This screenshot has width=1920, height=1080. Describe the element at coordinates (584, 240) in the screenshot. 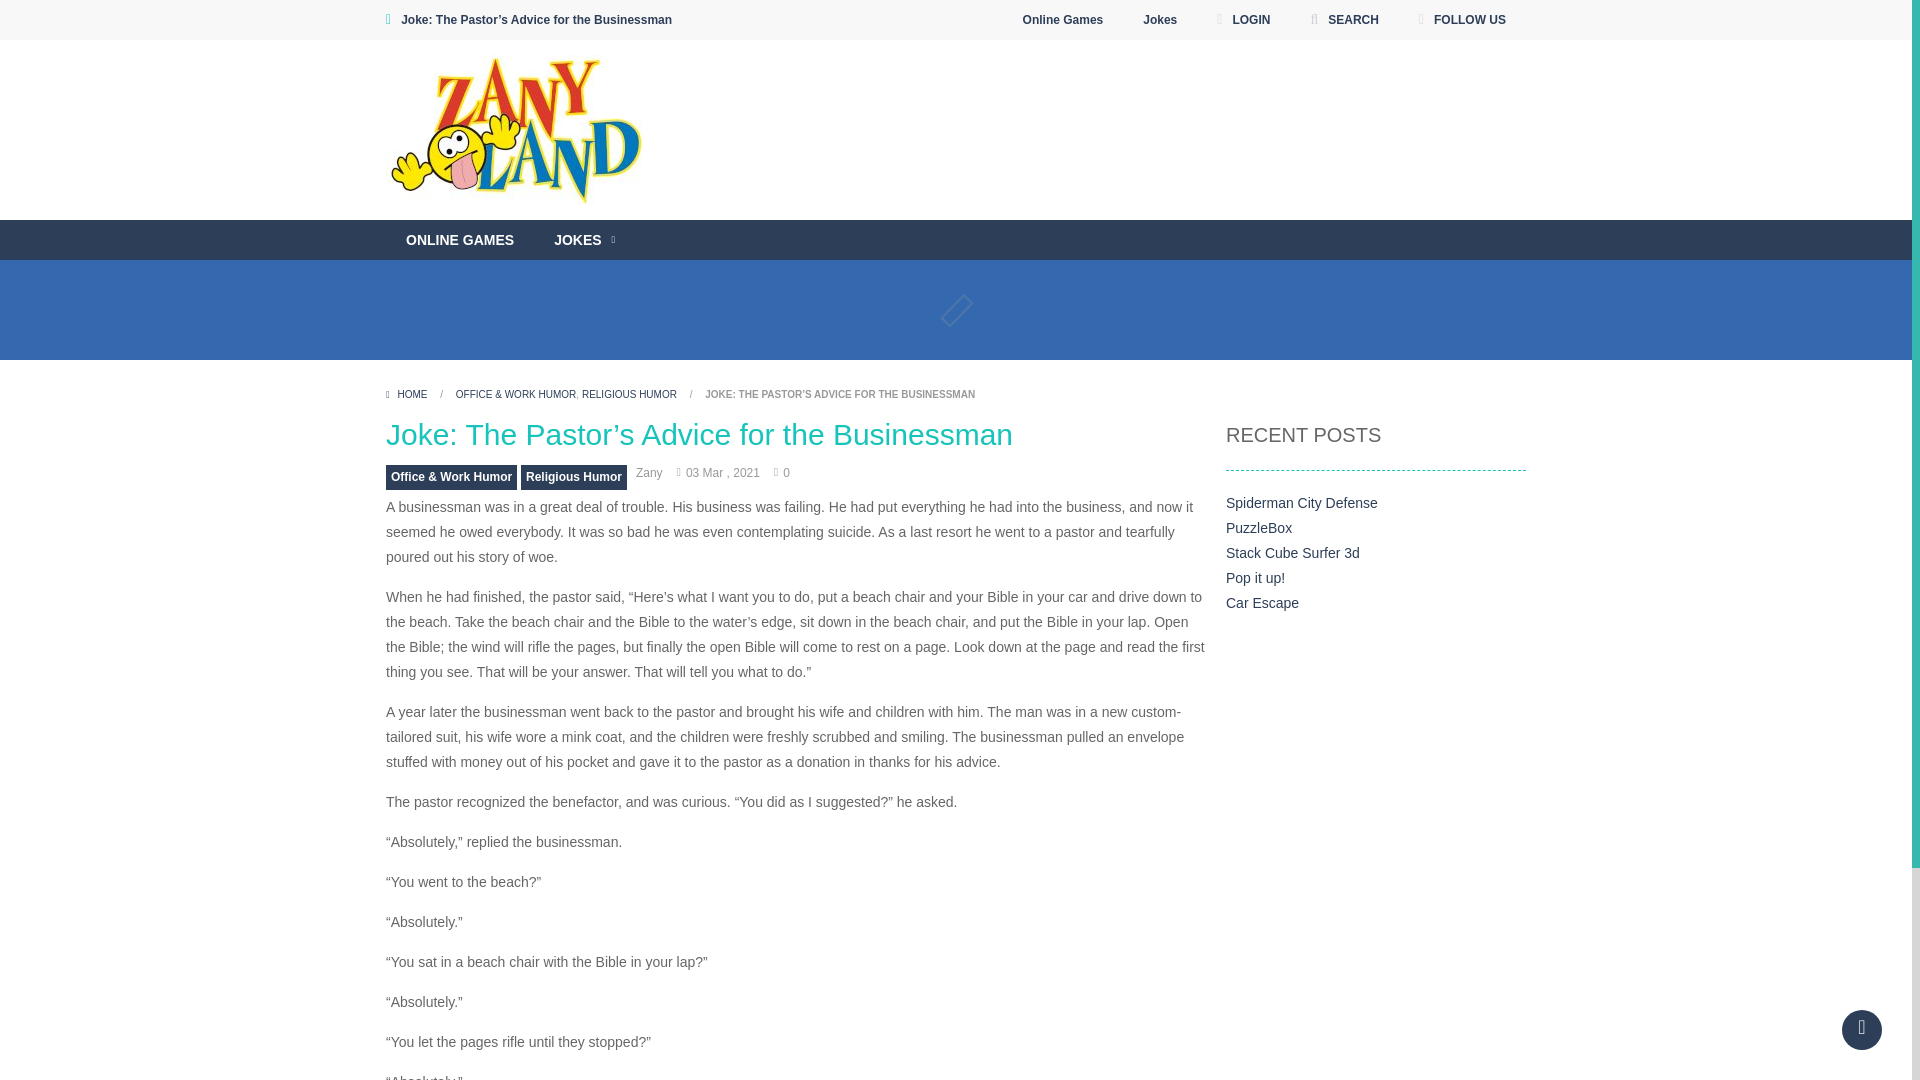

I see `JOKES` at that location.